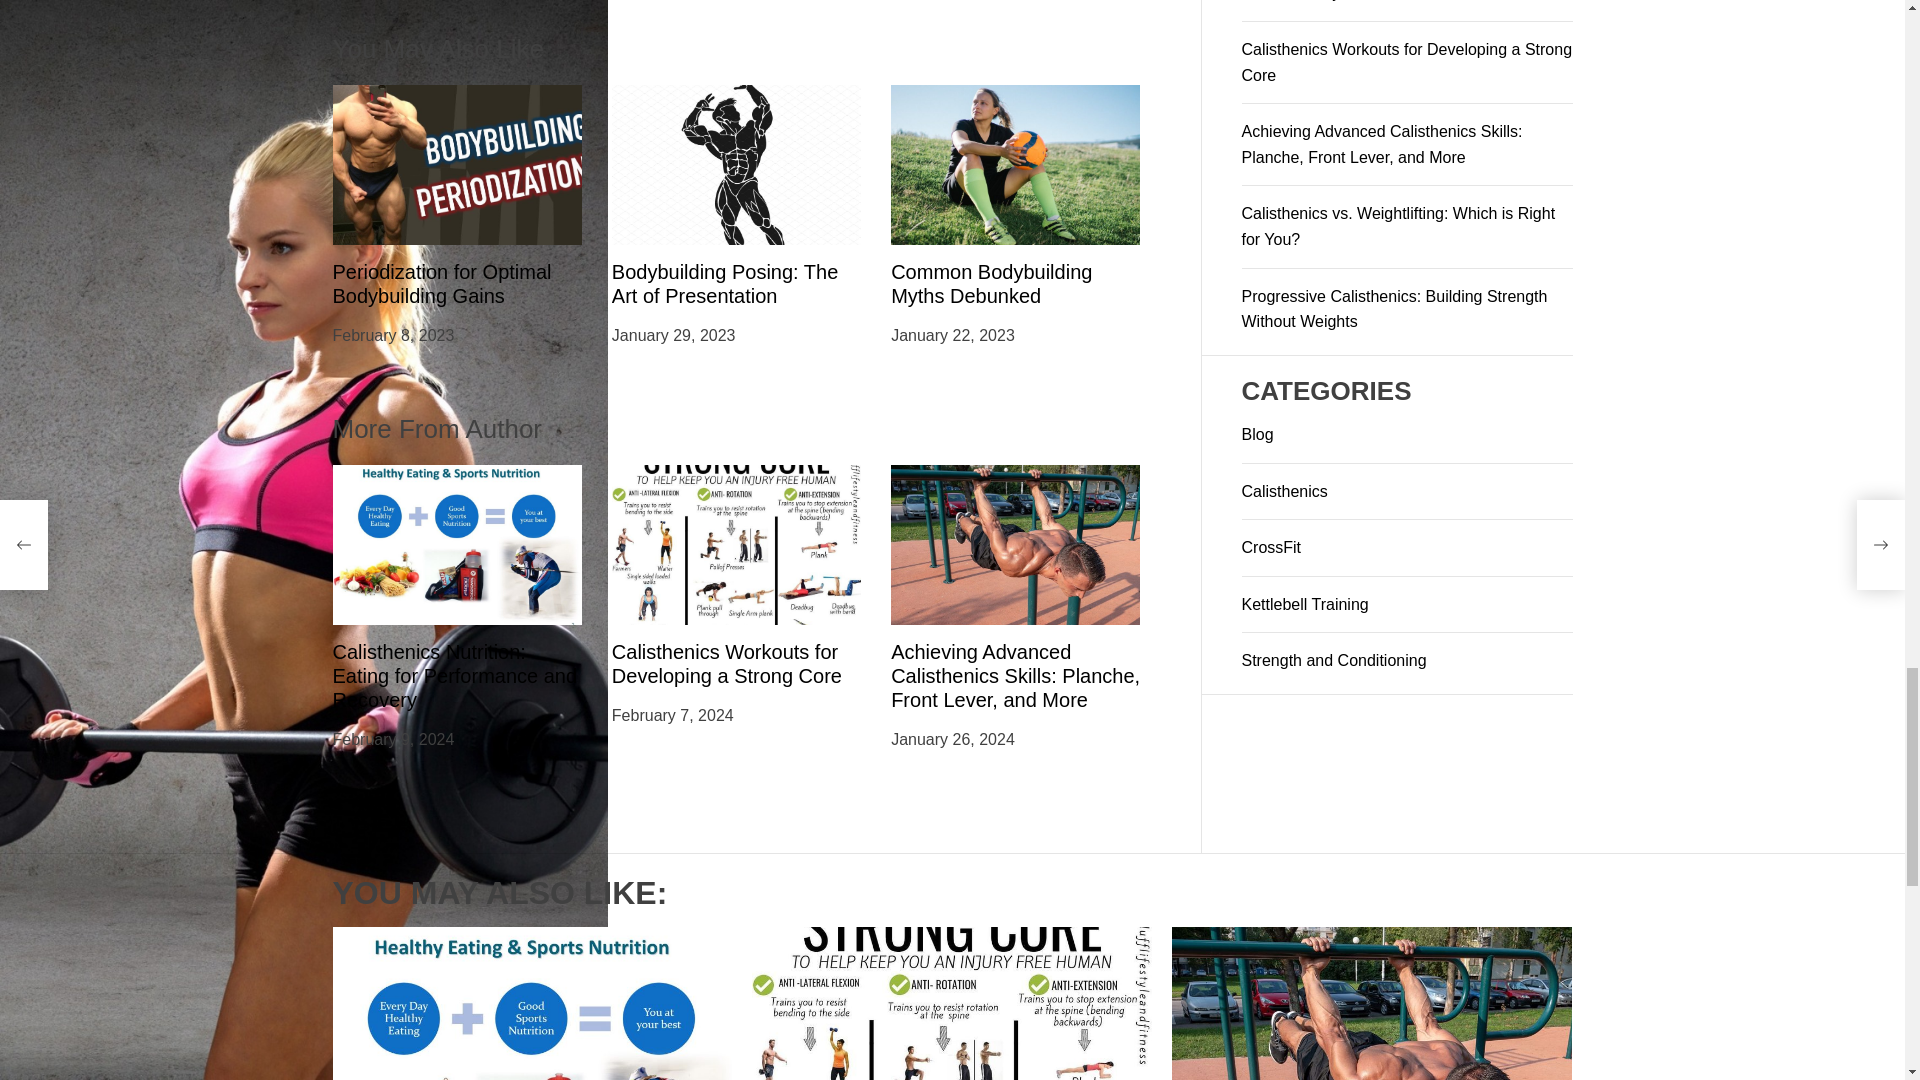 The width and height of the screenshot is (1920, 1080). I want to click on Bodybuilding Posing: The Art of Presentation, so click(724, 284).